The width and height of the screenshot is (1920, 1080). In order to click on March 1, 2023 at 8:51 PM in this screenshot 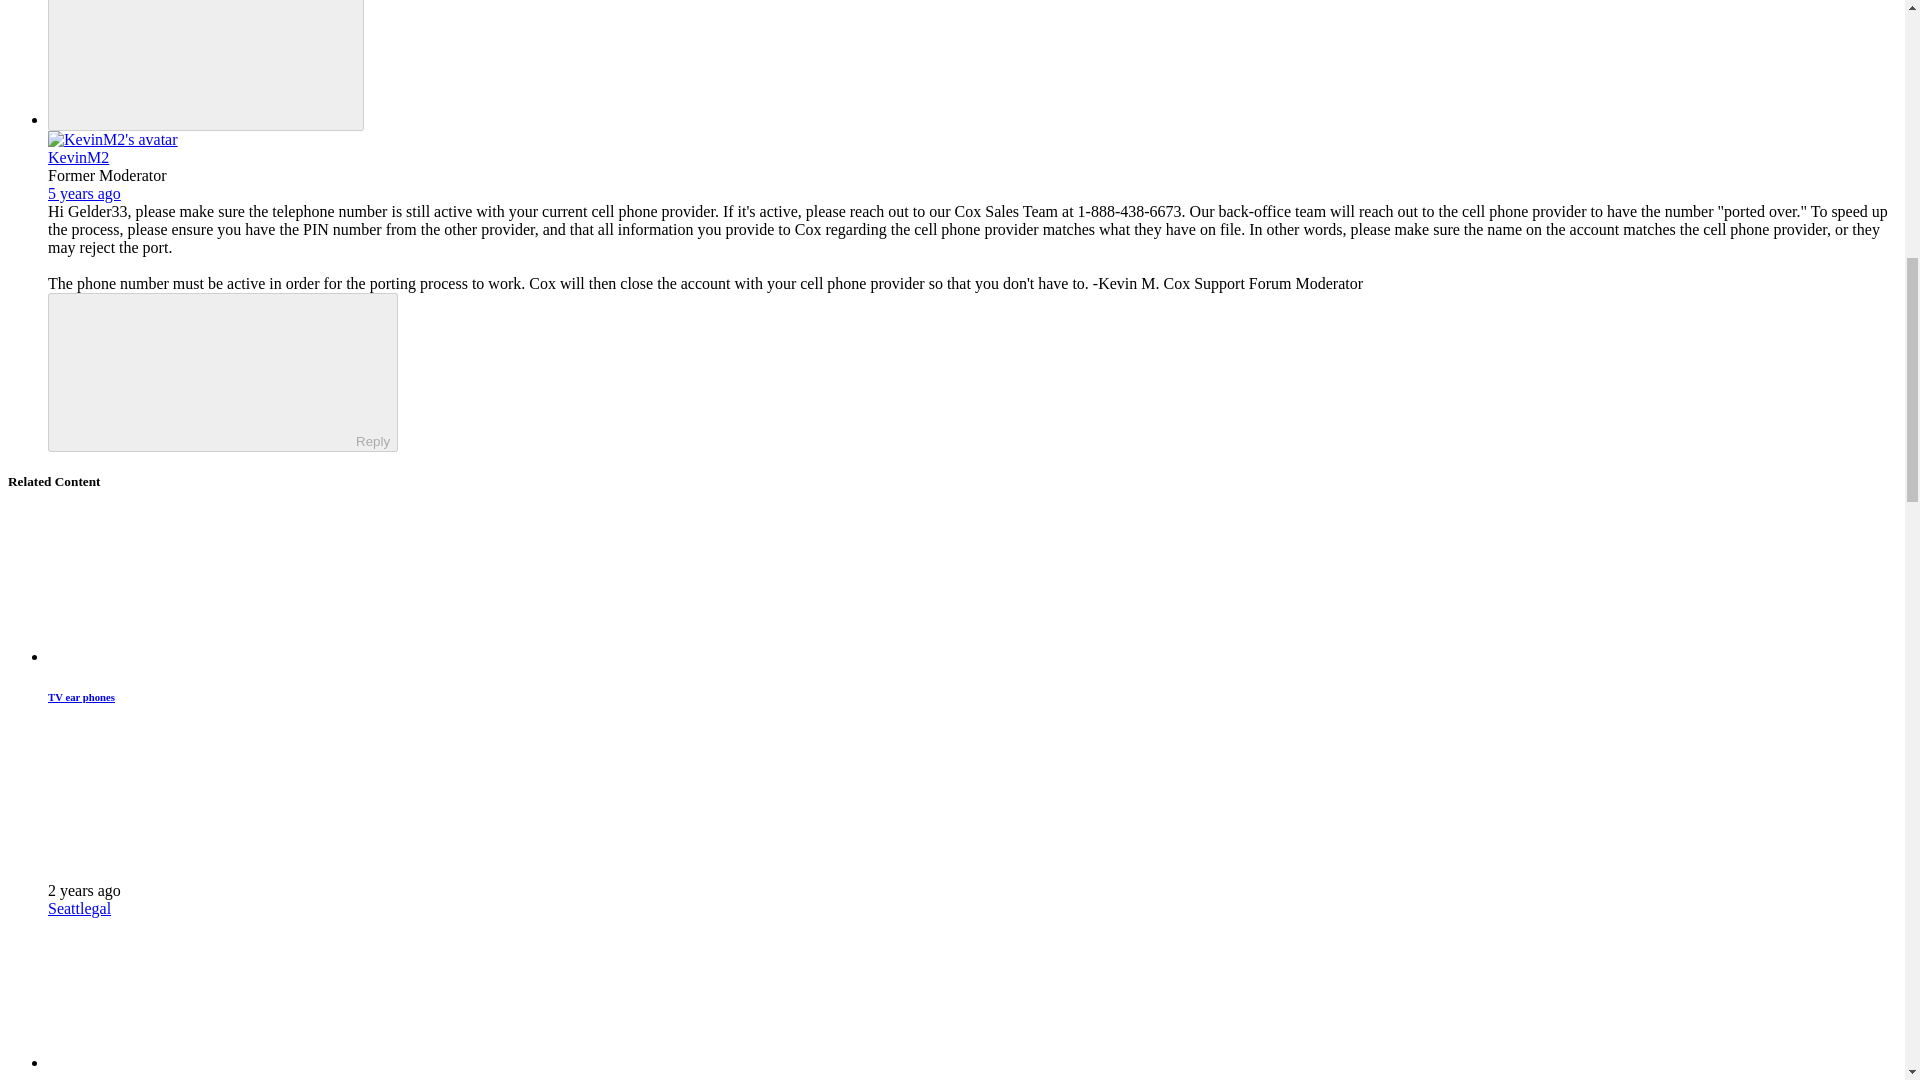, I will do `click(84, 890)`.